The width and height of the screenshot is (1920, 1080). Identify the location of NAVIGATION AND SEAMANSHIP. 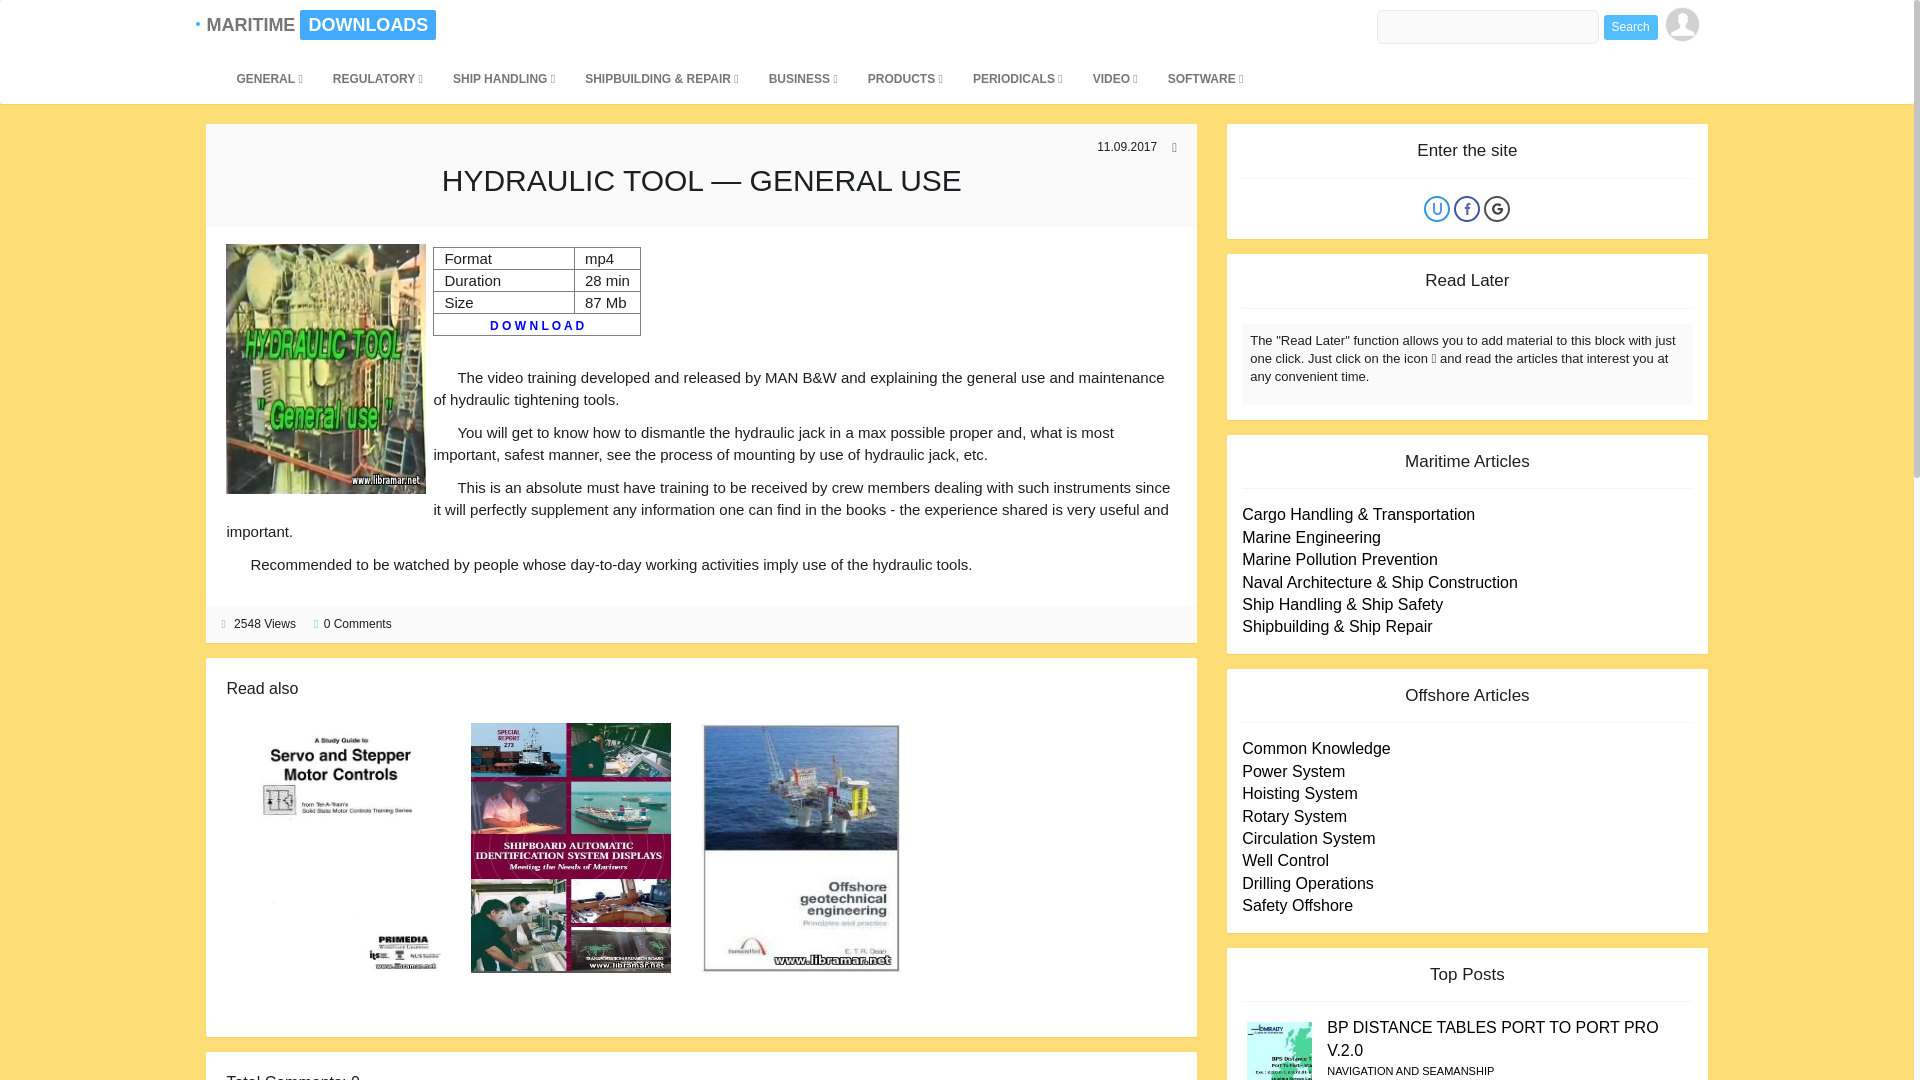
(1410, 1070).